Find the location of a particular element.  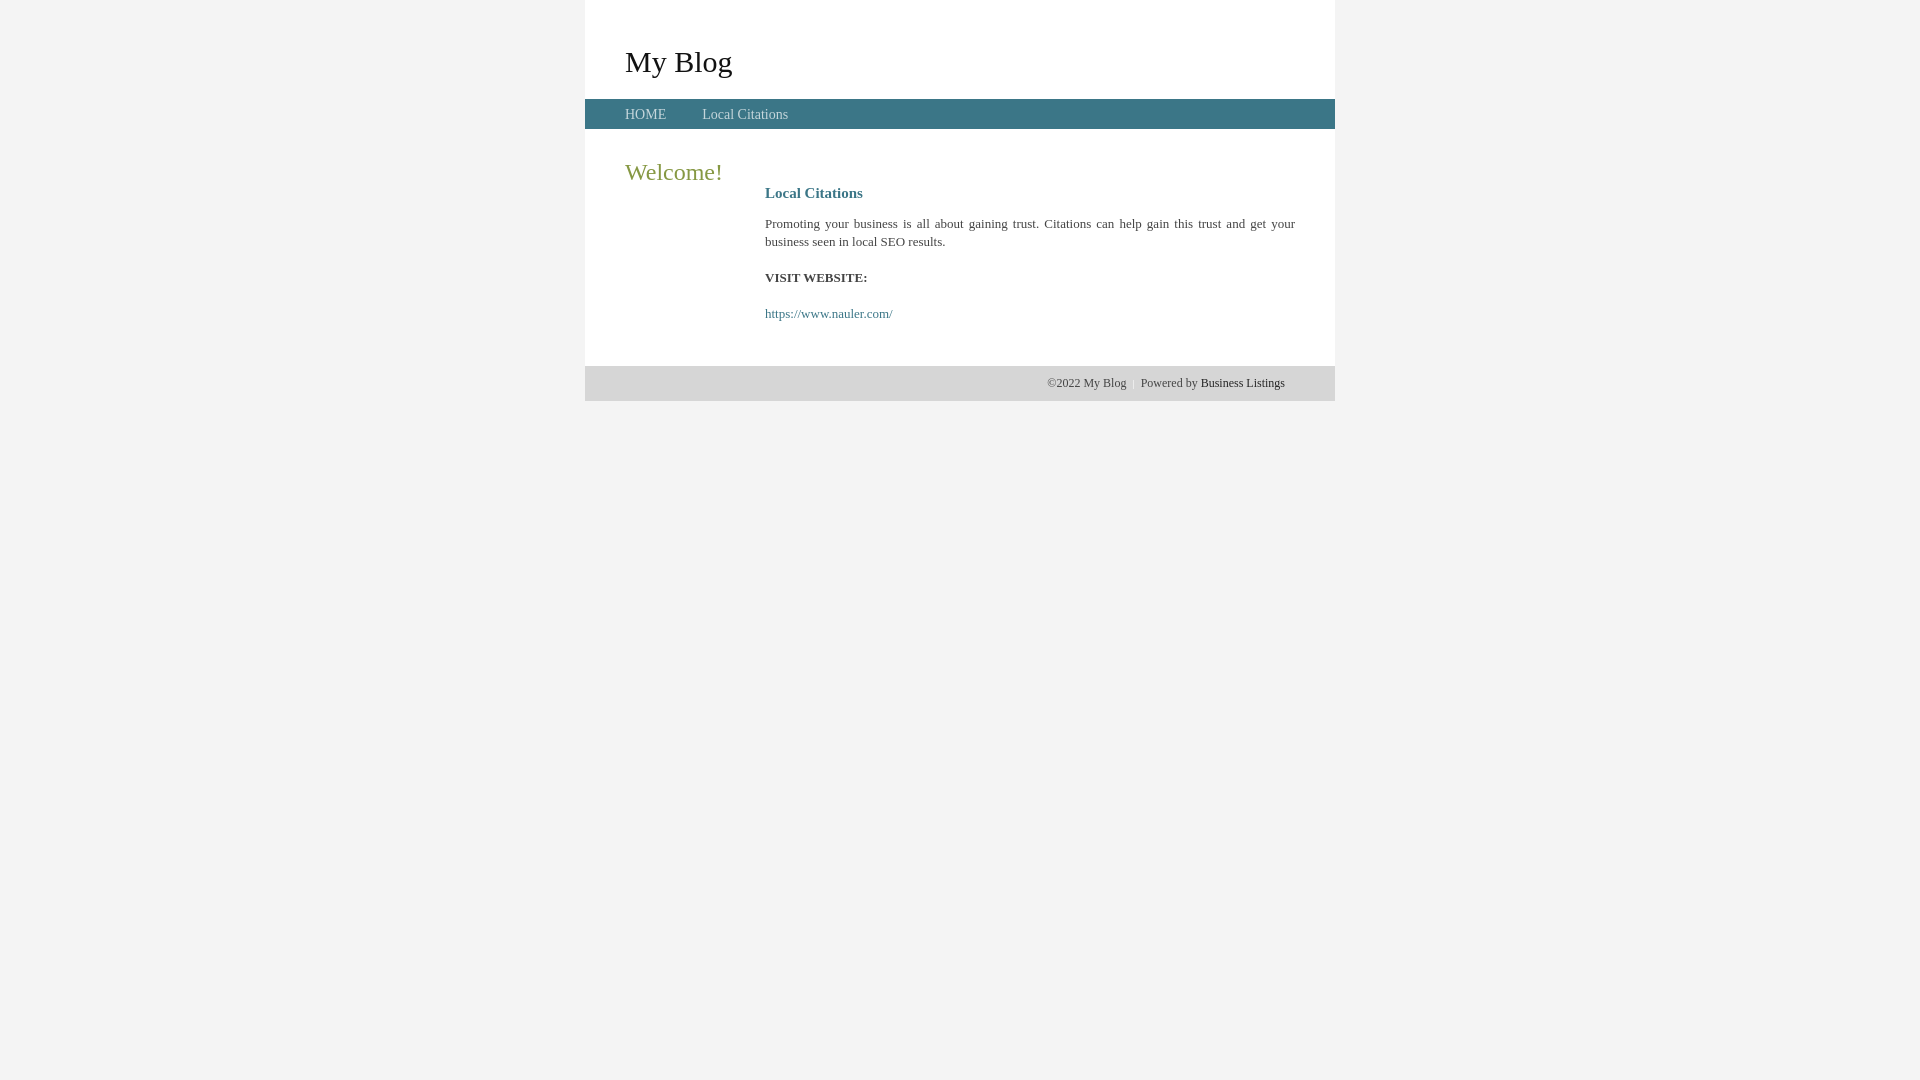

Local Citations is located at coordinates (745, 114).